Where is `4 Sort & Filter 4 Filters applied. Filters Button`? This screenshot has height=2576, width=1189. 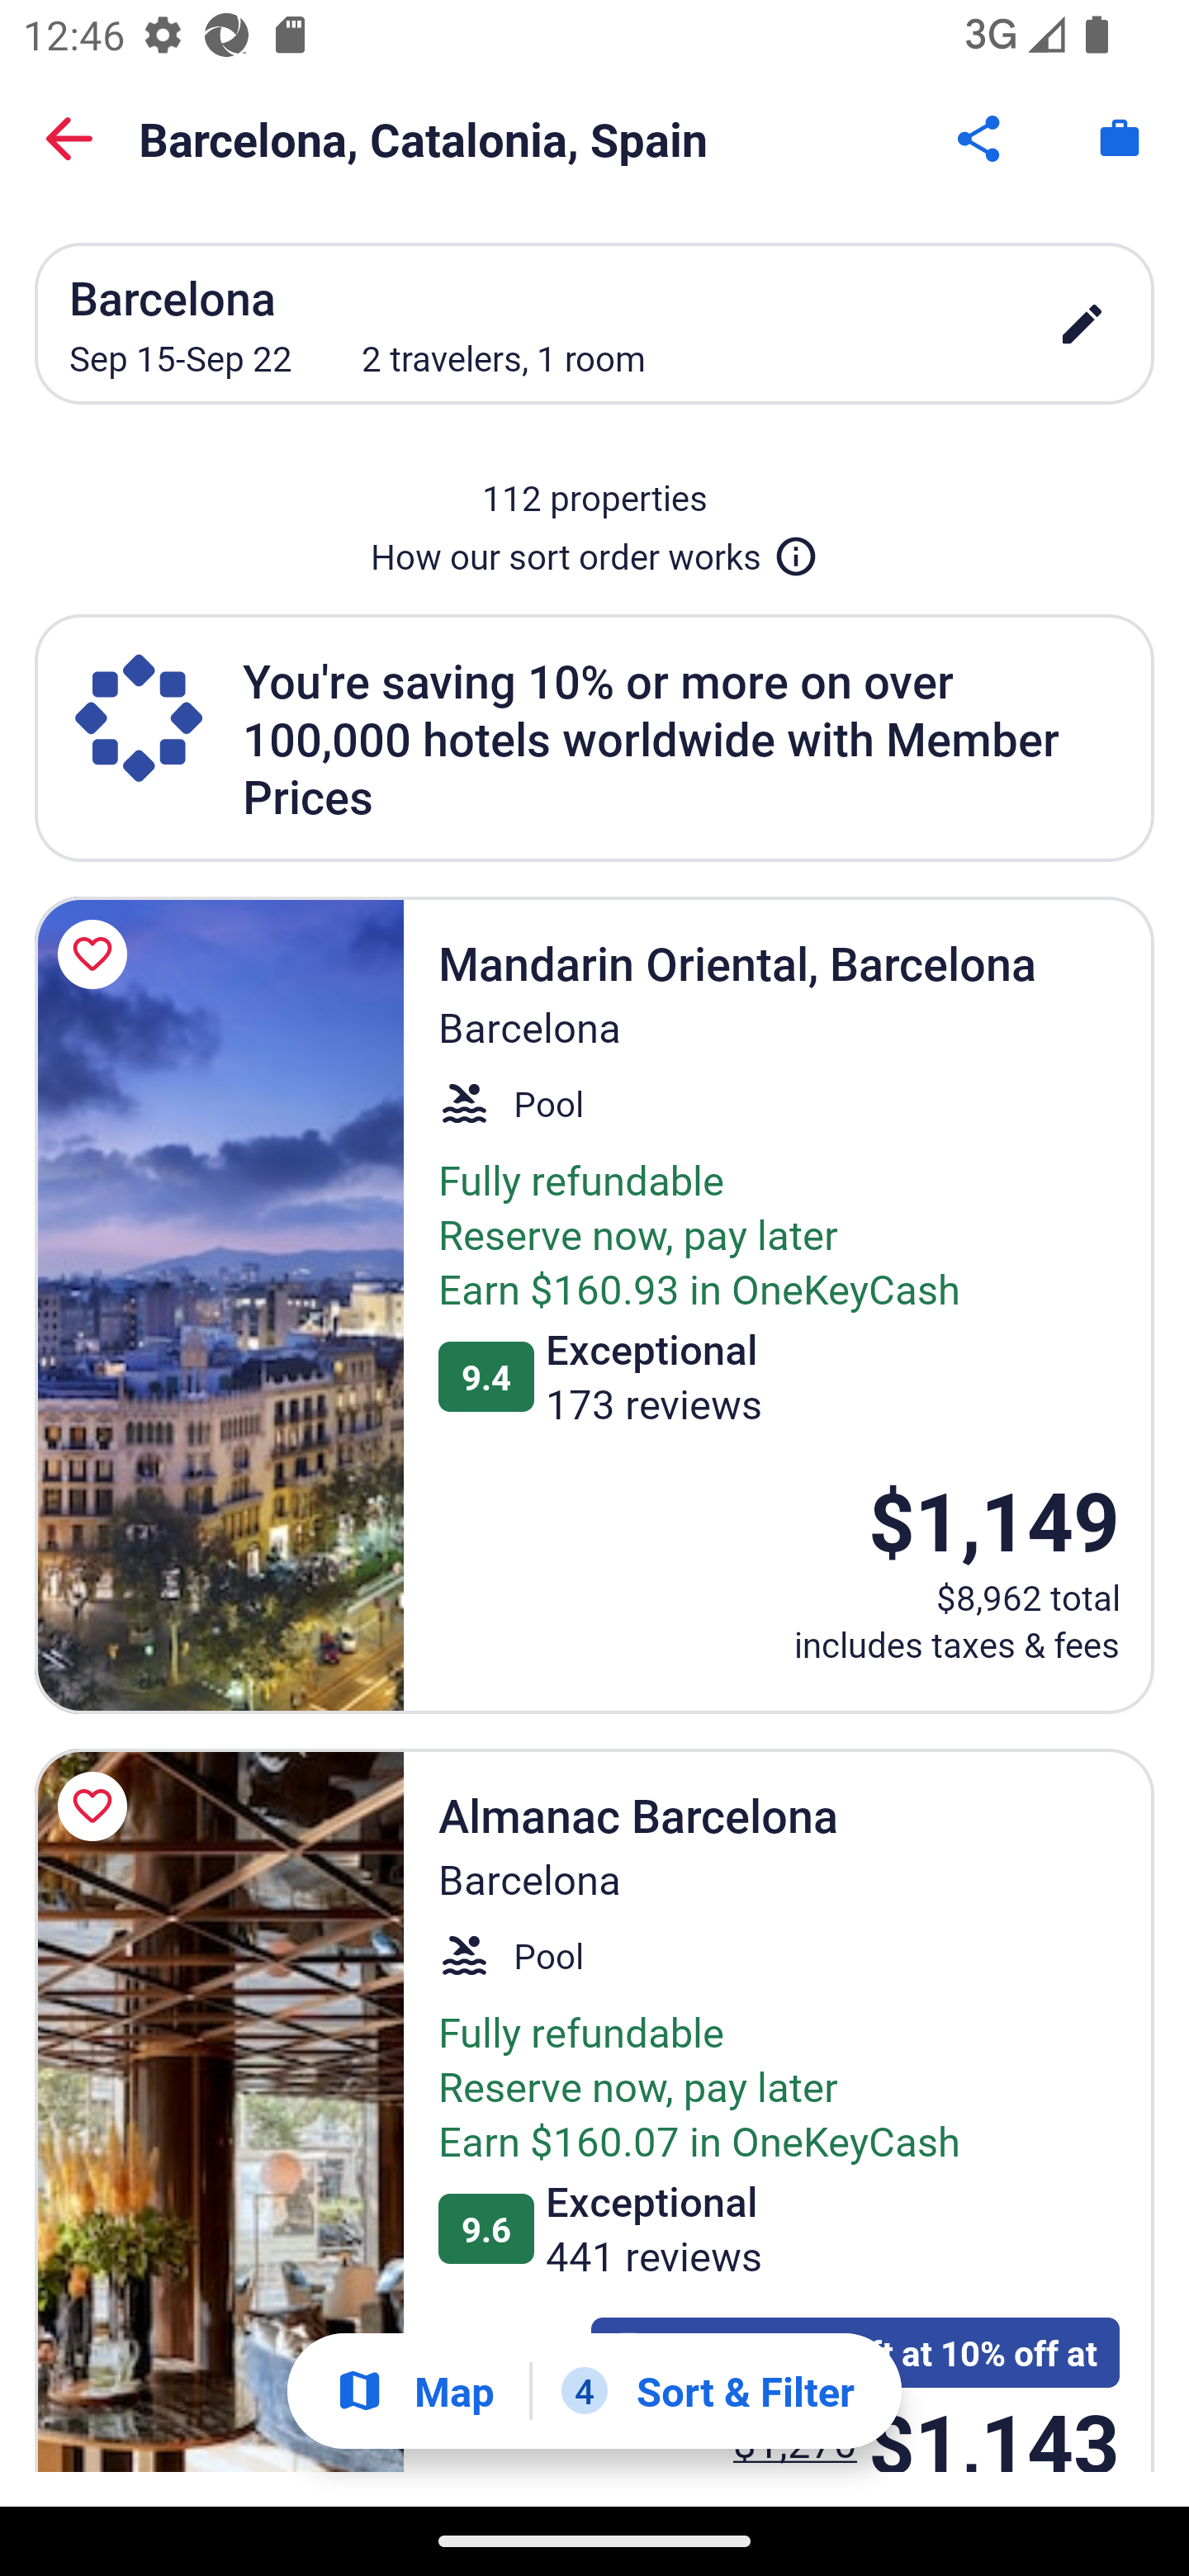
4 Sort & Filter 4 Filters applied. Filters Button is located at coordinates (708, 2391).